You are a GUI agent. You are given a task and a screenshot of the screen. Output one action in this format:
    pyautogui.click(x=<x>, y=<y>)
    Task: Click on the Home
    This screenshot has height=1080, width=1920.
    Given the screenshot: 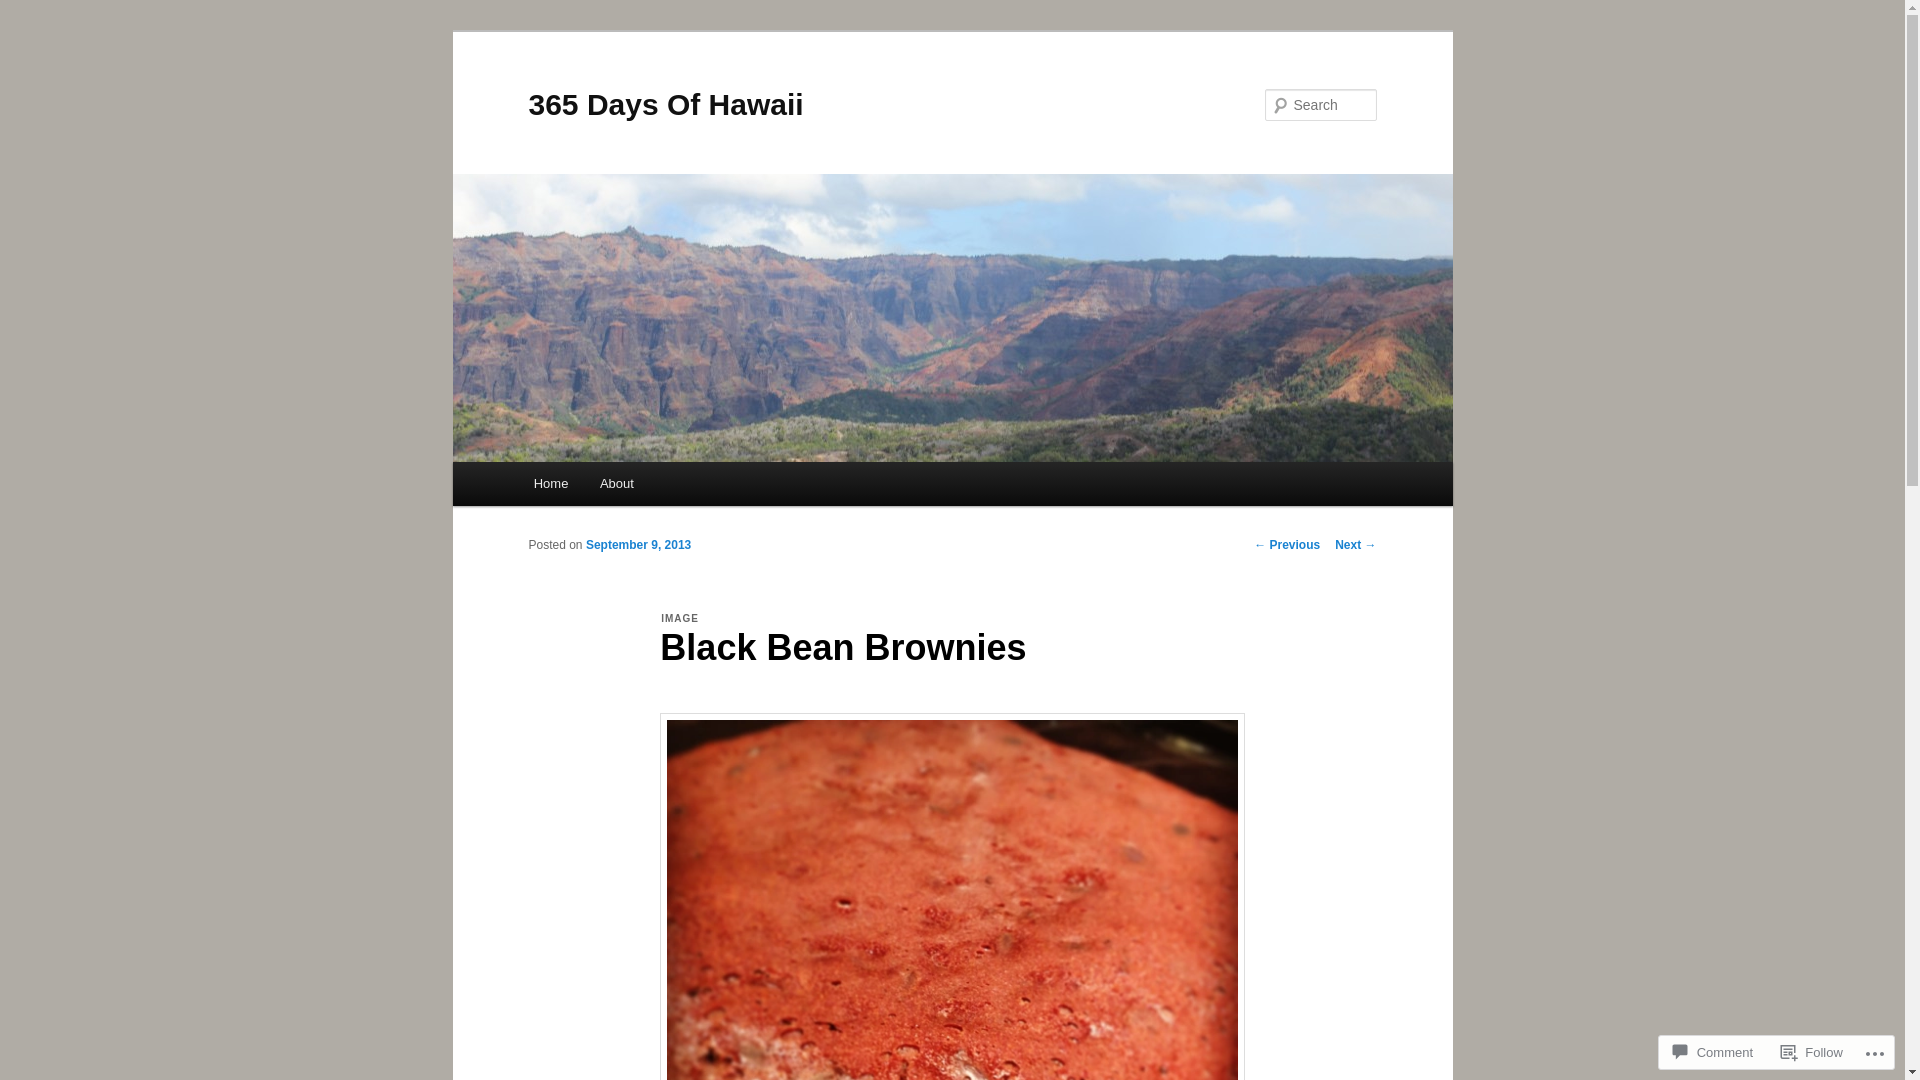 What is the action you would take?
    pyautogui.click(x=551, y=484)
    